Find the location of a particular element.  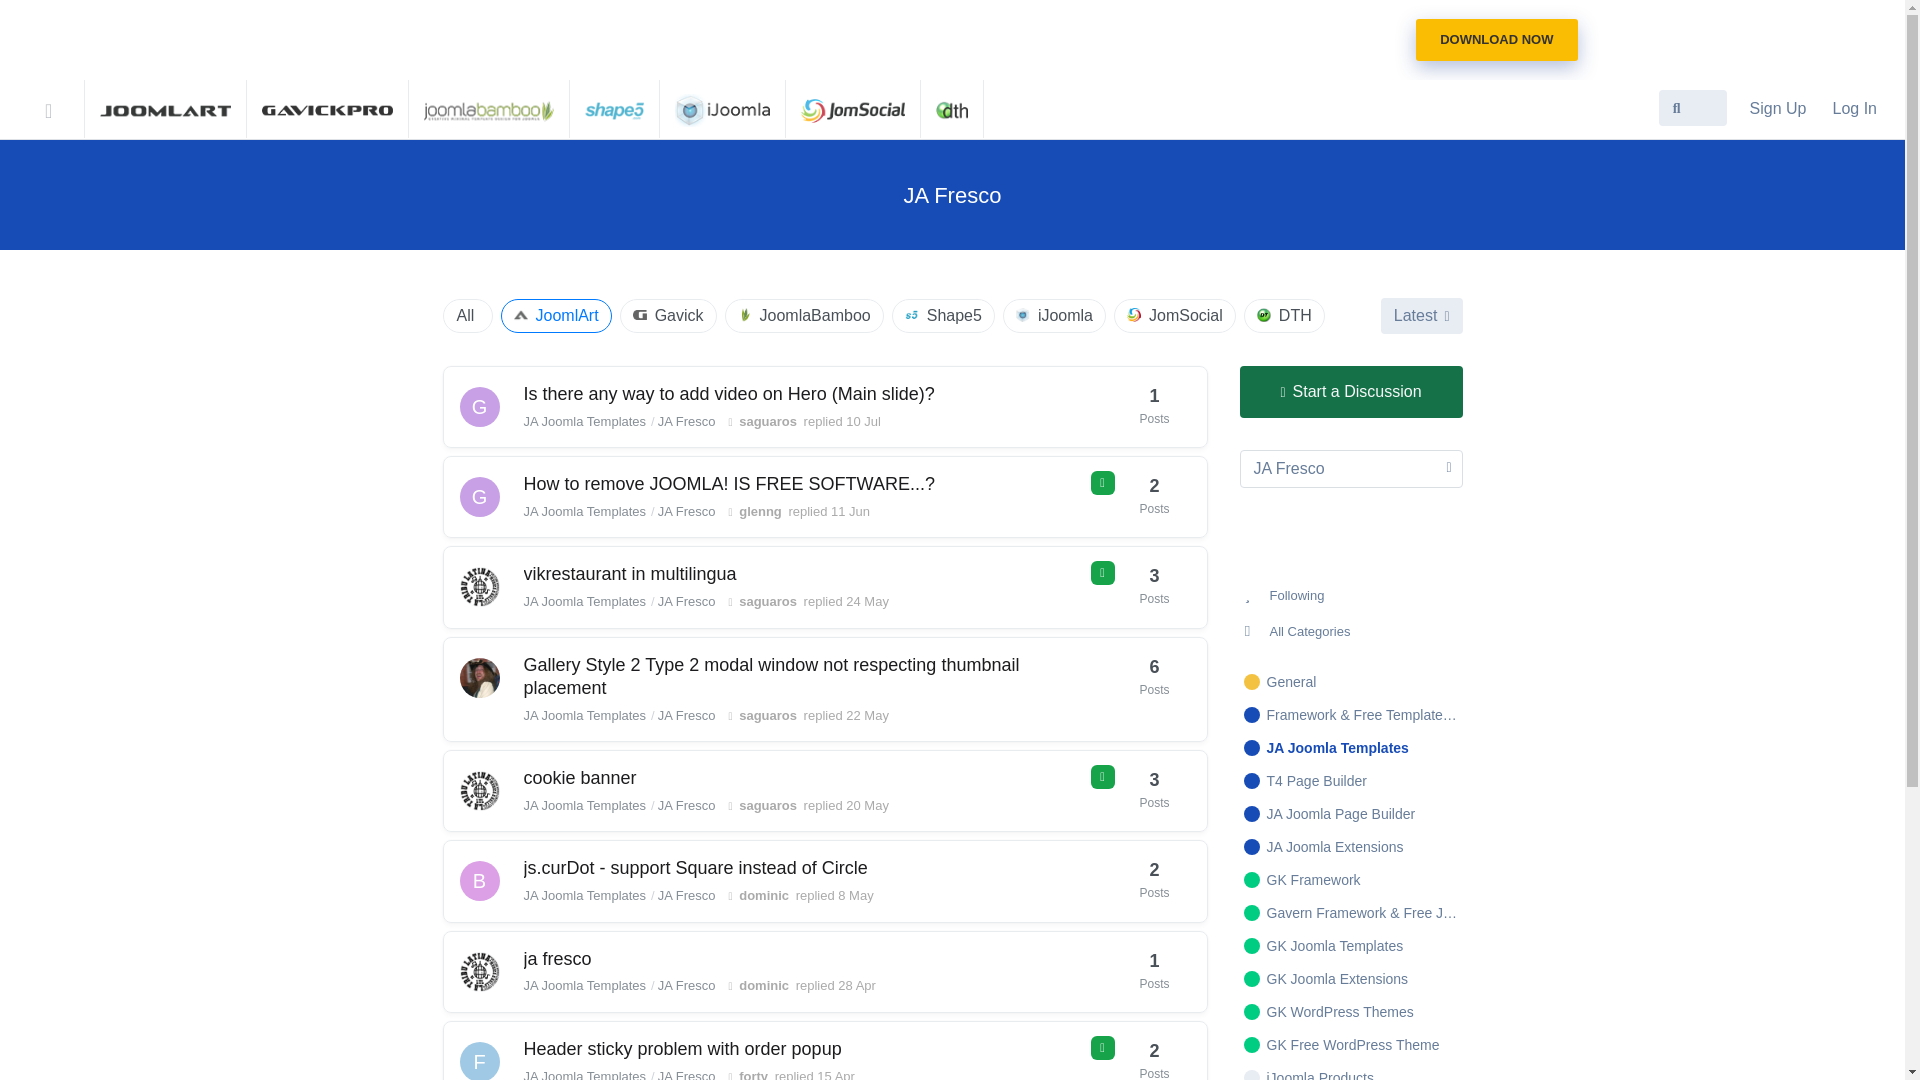

JA Fresco is located at coordinates (1352, 469).